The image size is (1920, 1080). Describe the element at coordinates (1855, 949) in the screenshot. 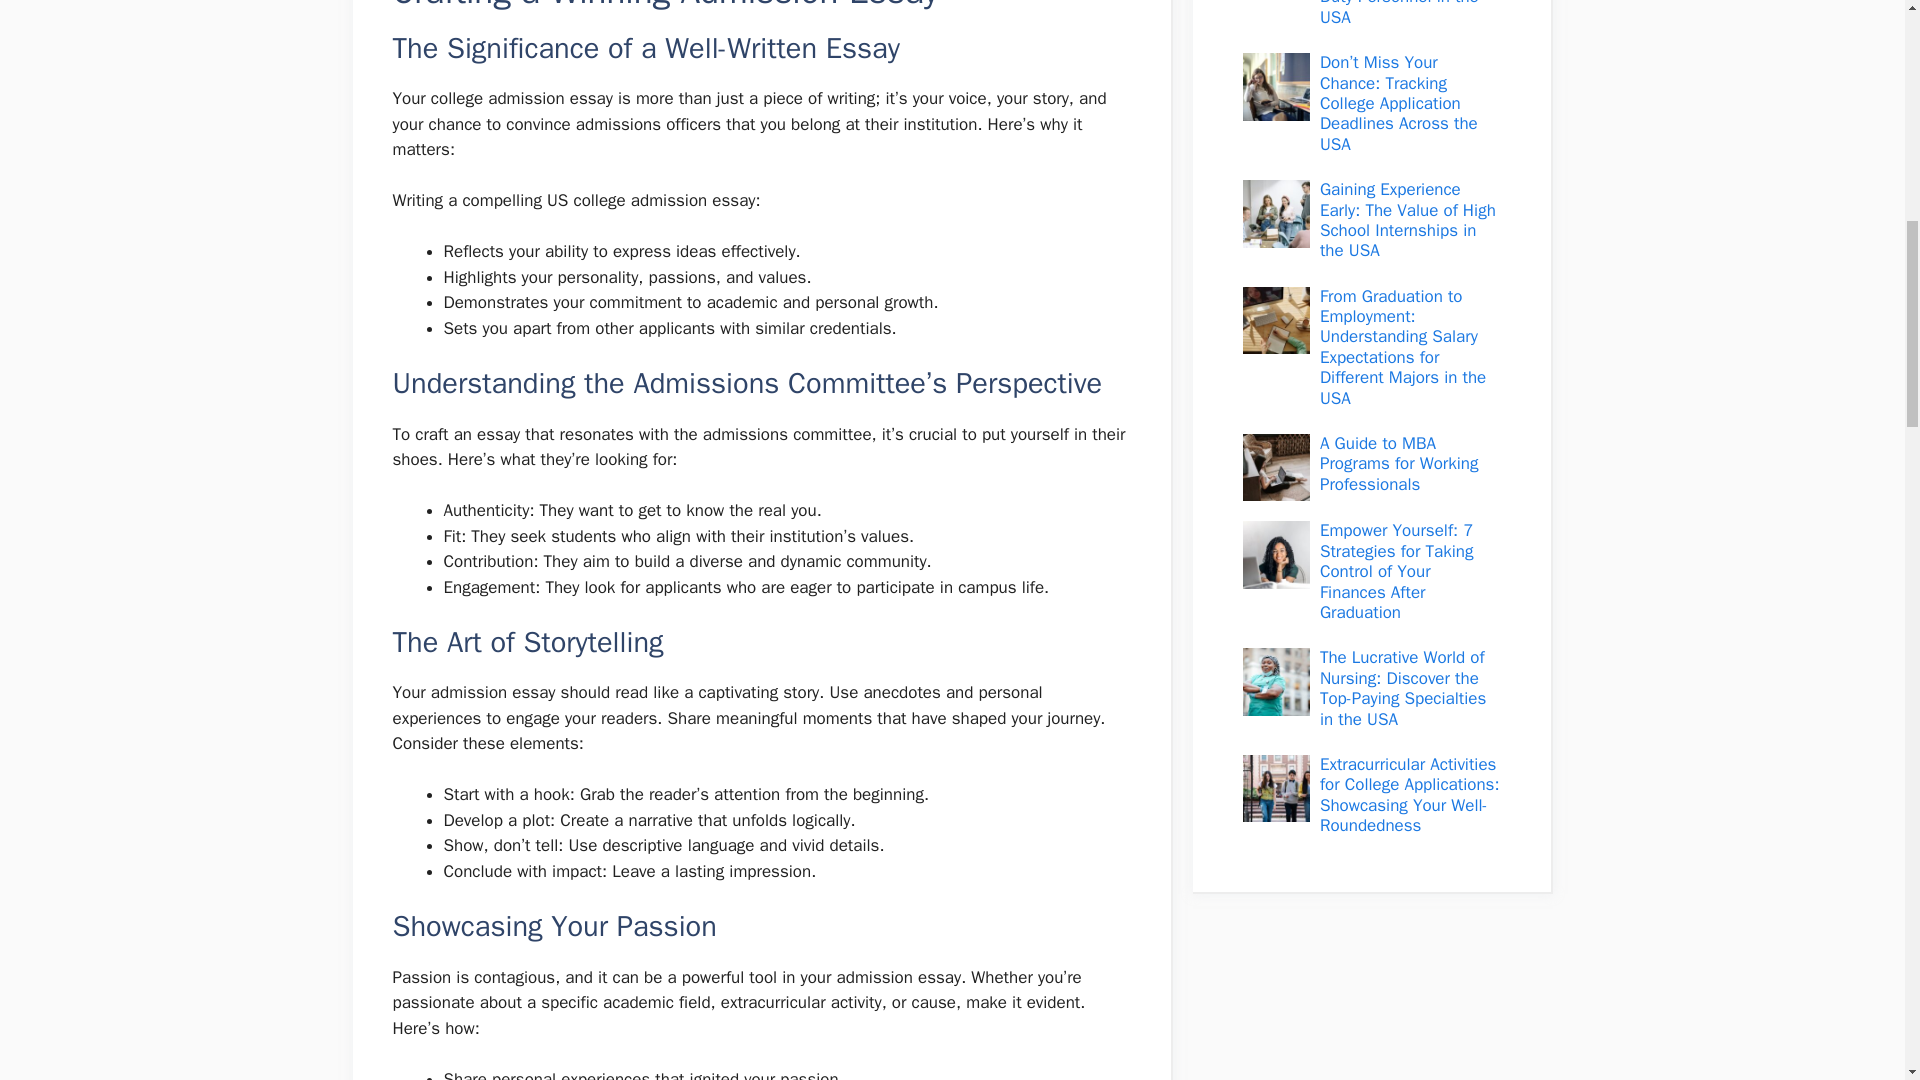

I see `Scroll back to top` at that location.